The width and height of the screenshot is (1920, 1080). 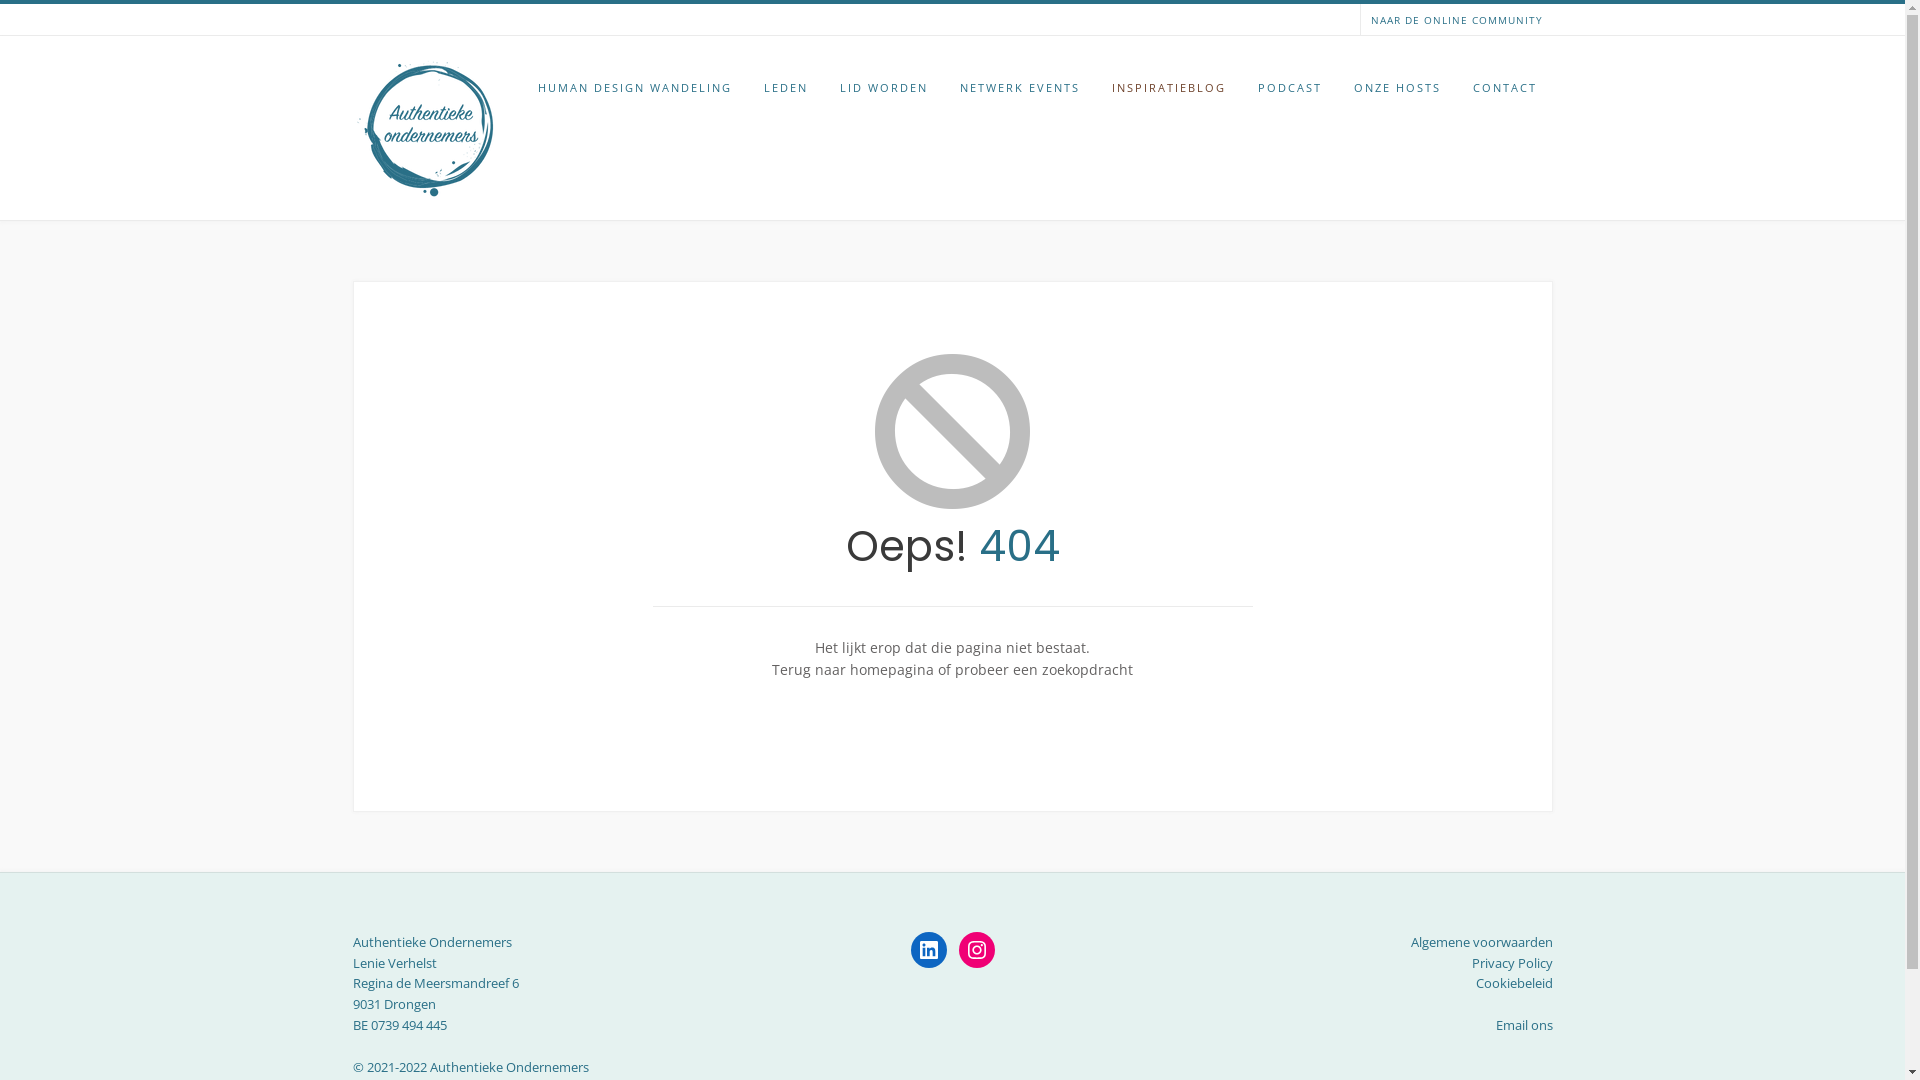 I want to click on LinkedIn, so click(x=928, y=950).